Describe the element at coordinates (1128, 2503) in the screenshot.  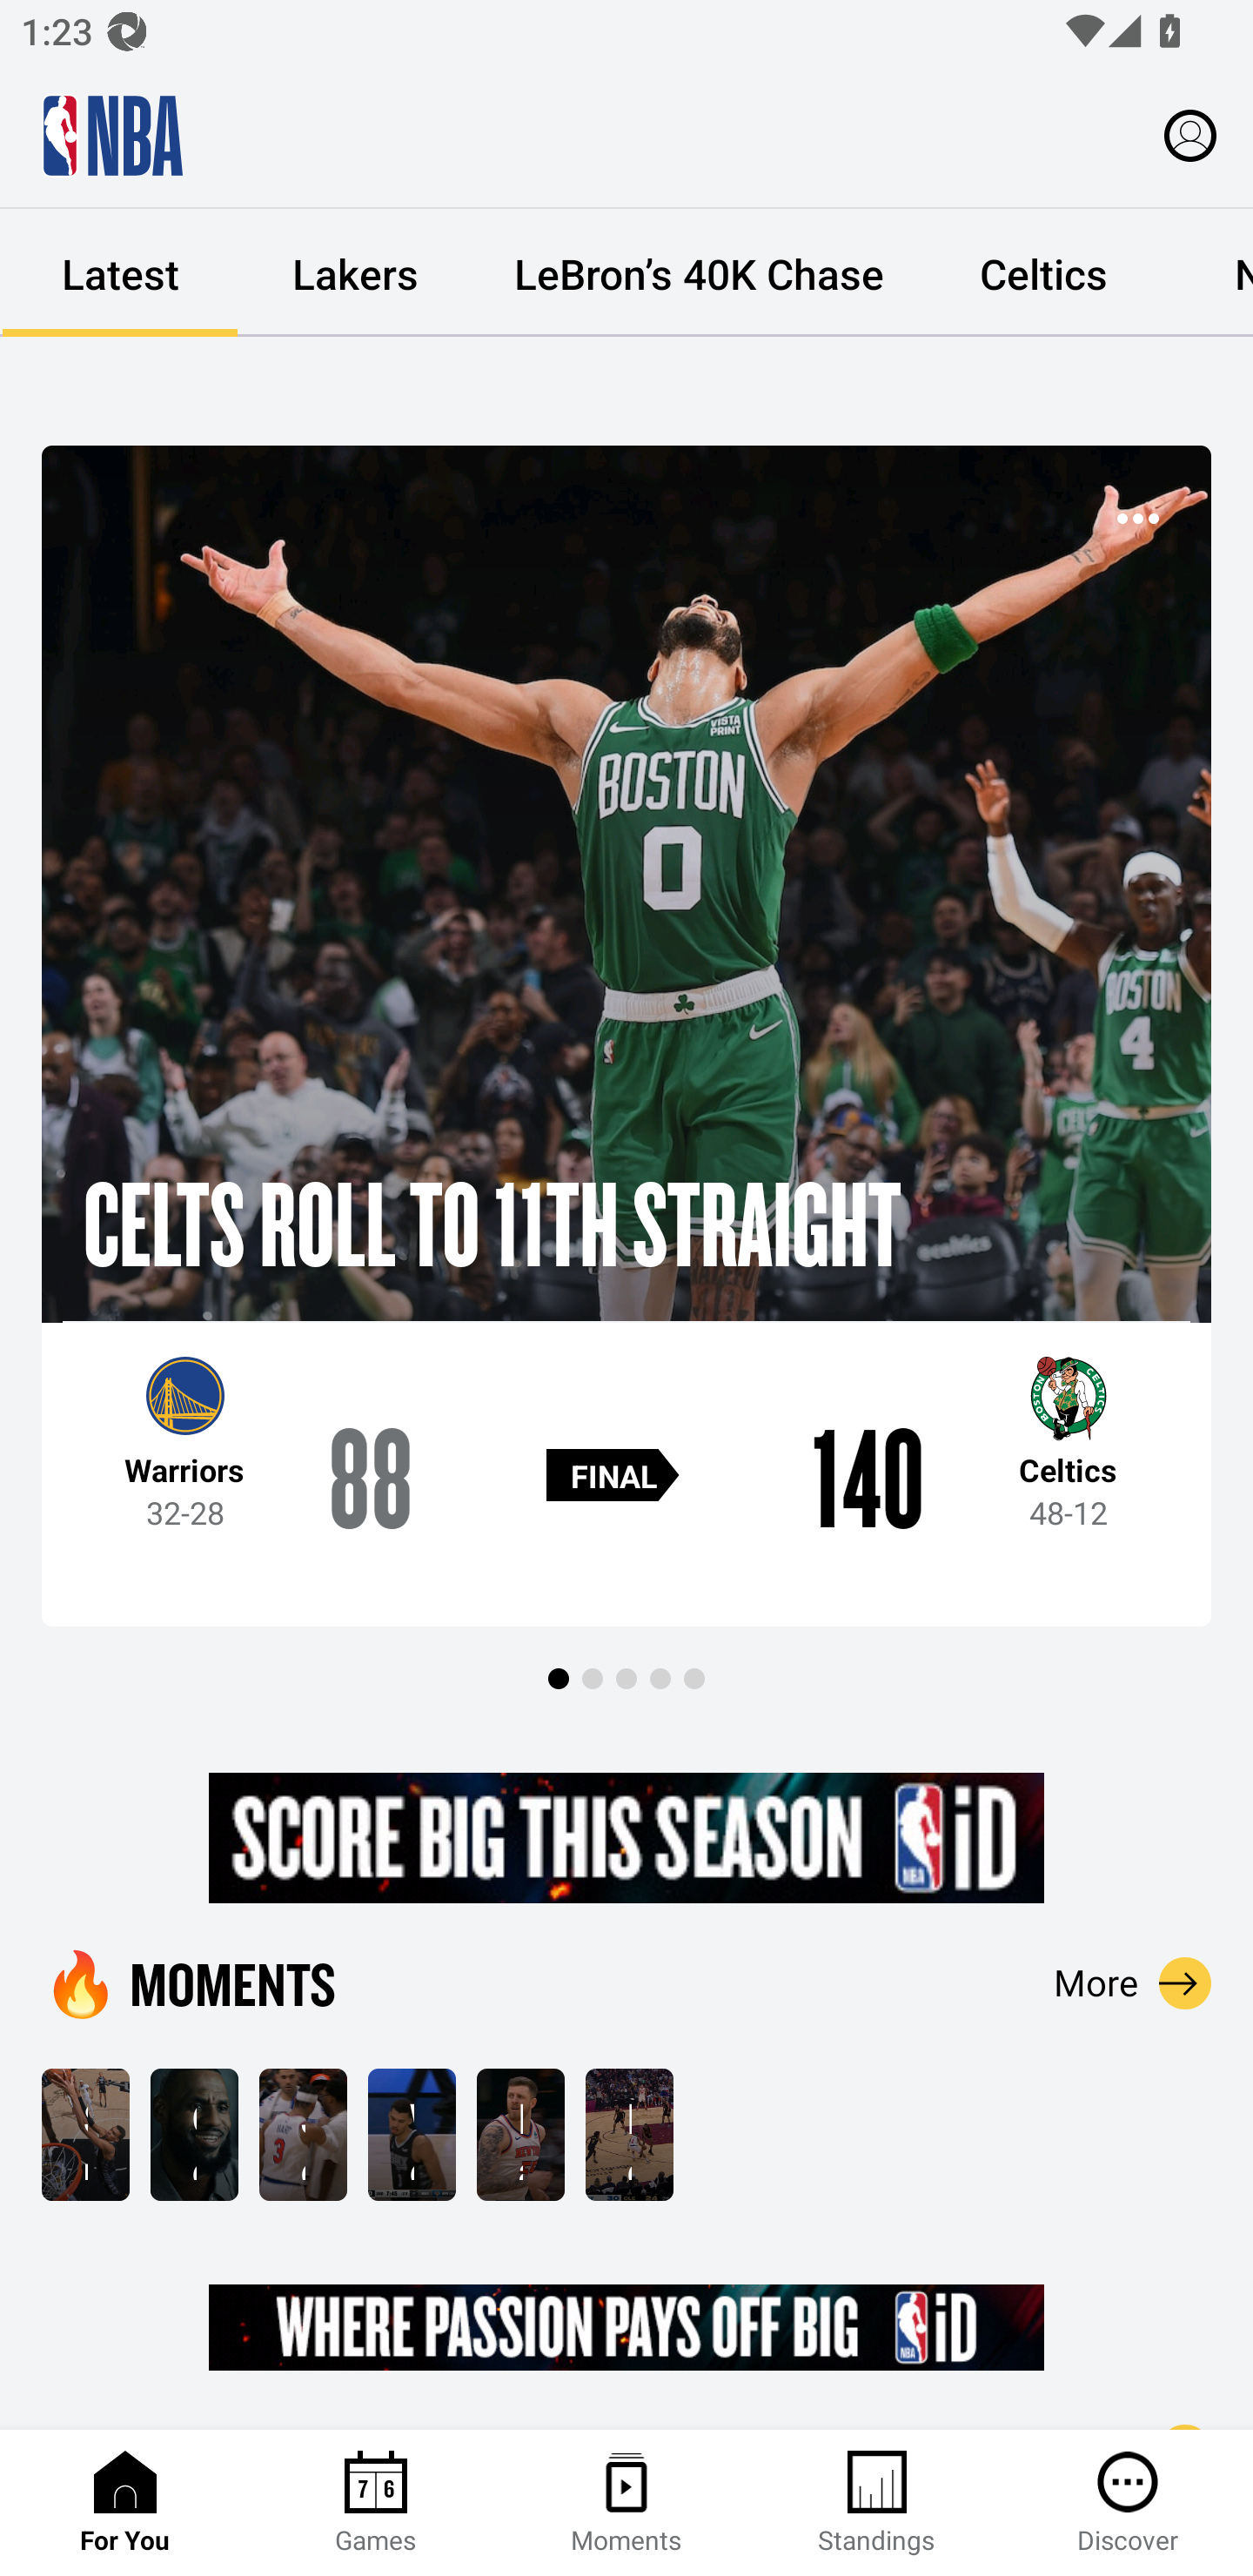
I see `Discover` at that location.